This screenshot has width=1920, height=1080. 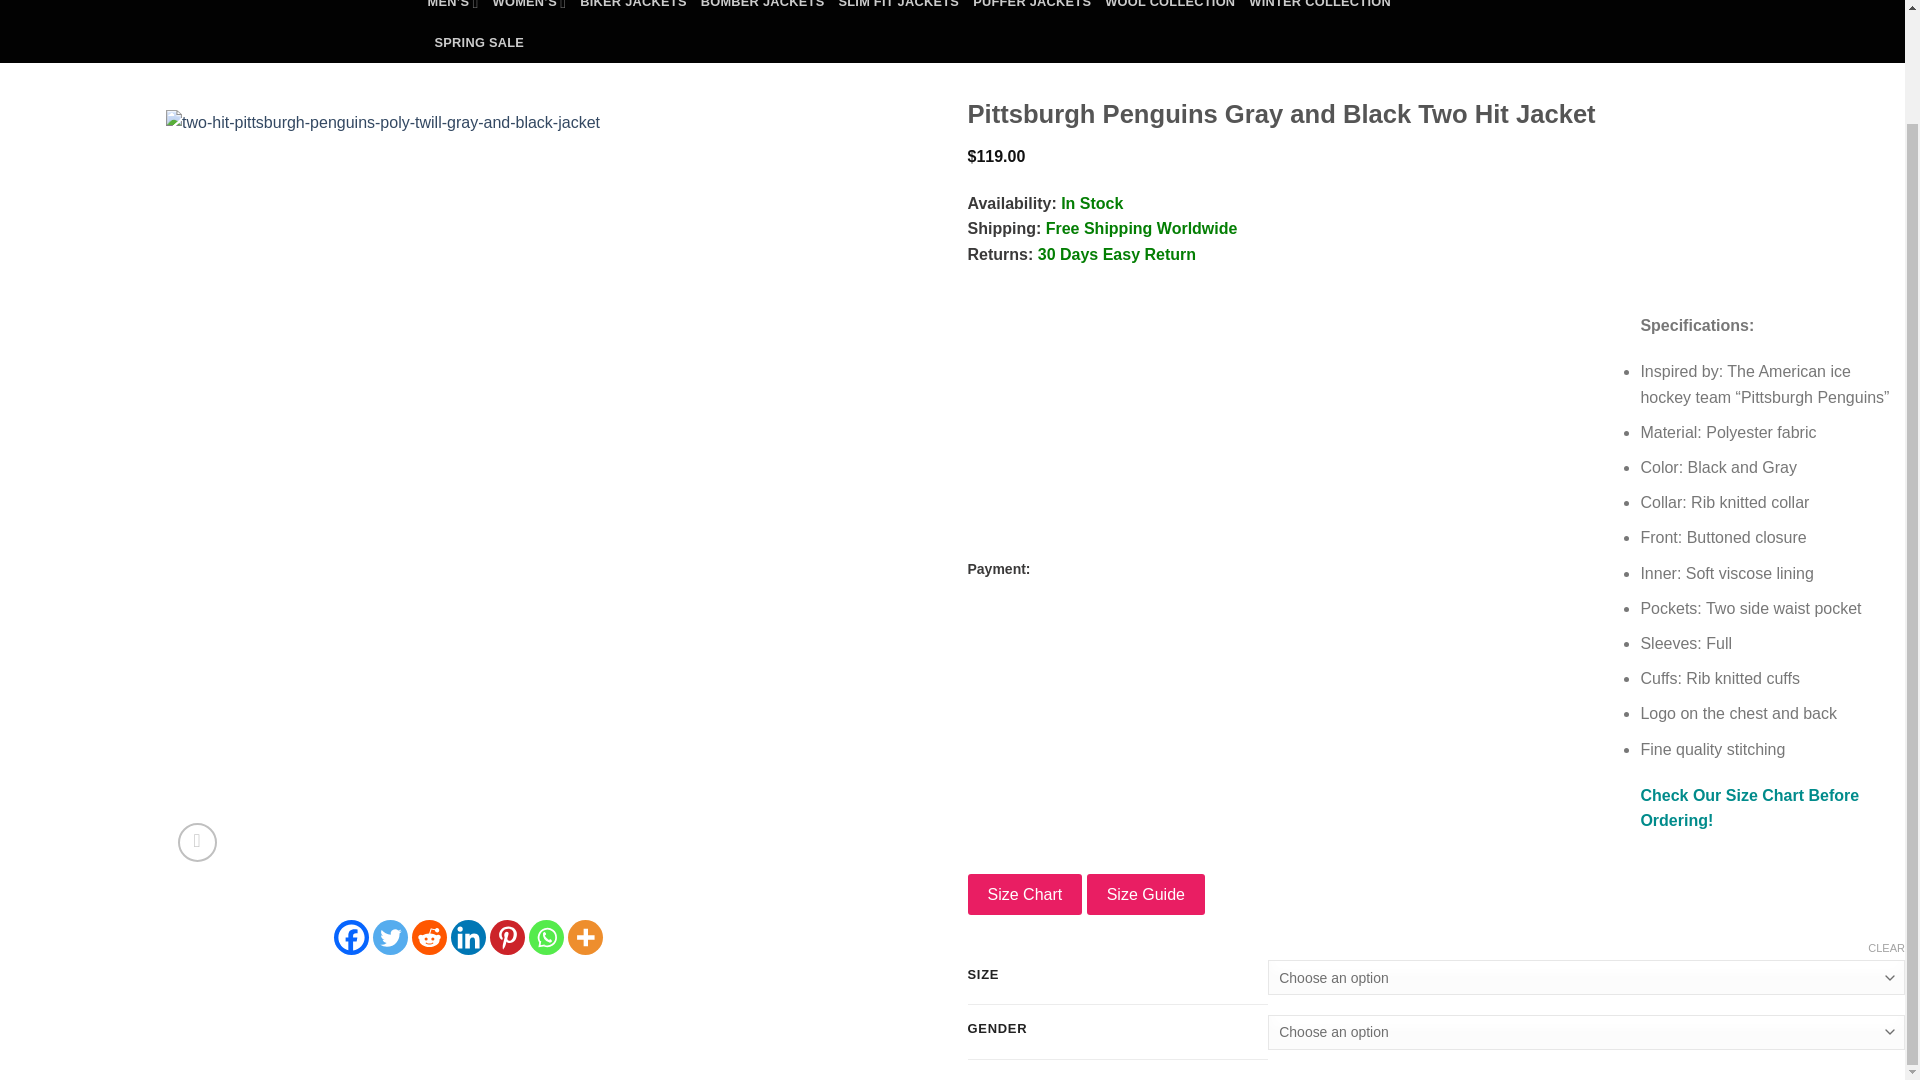 I want to click on Facebook, so click(x=351, y=937).